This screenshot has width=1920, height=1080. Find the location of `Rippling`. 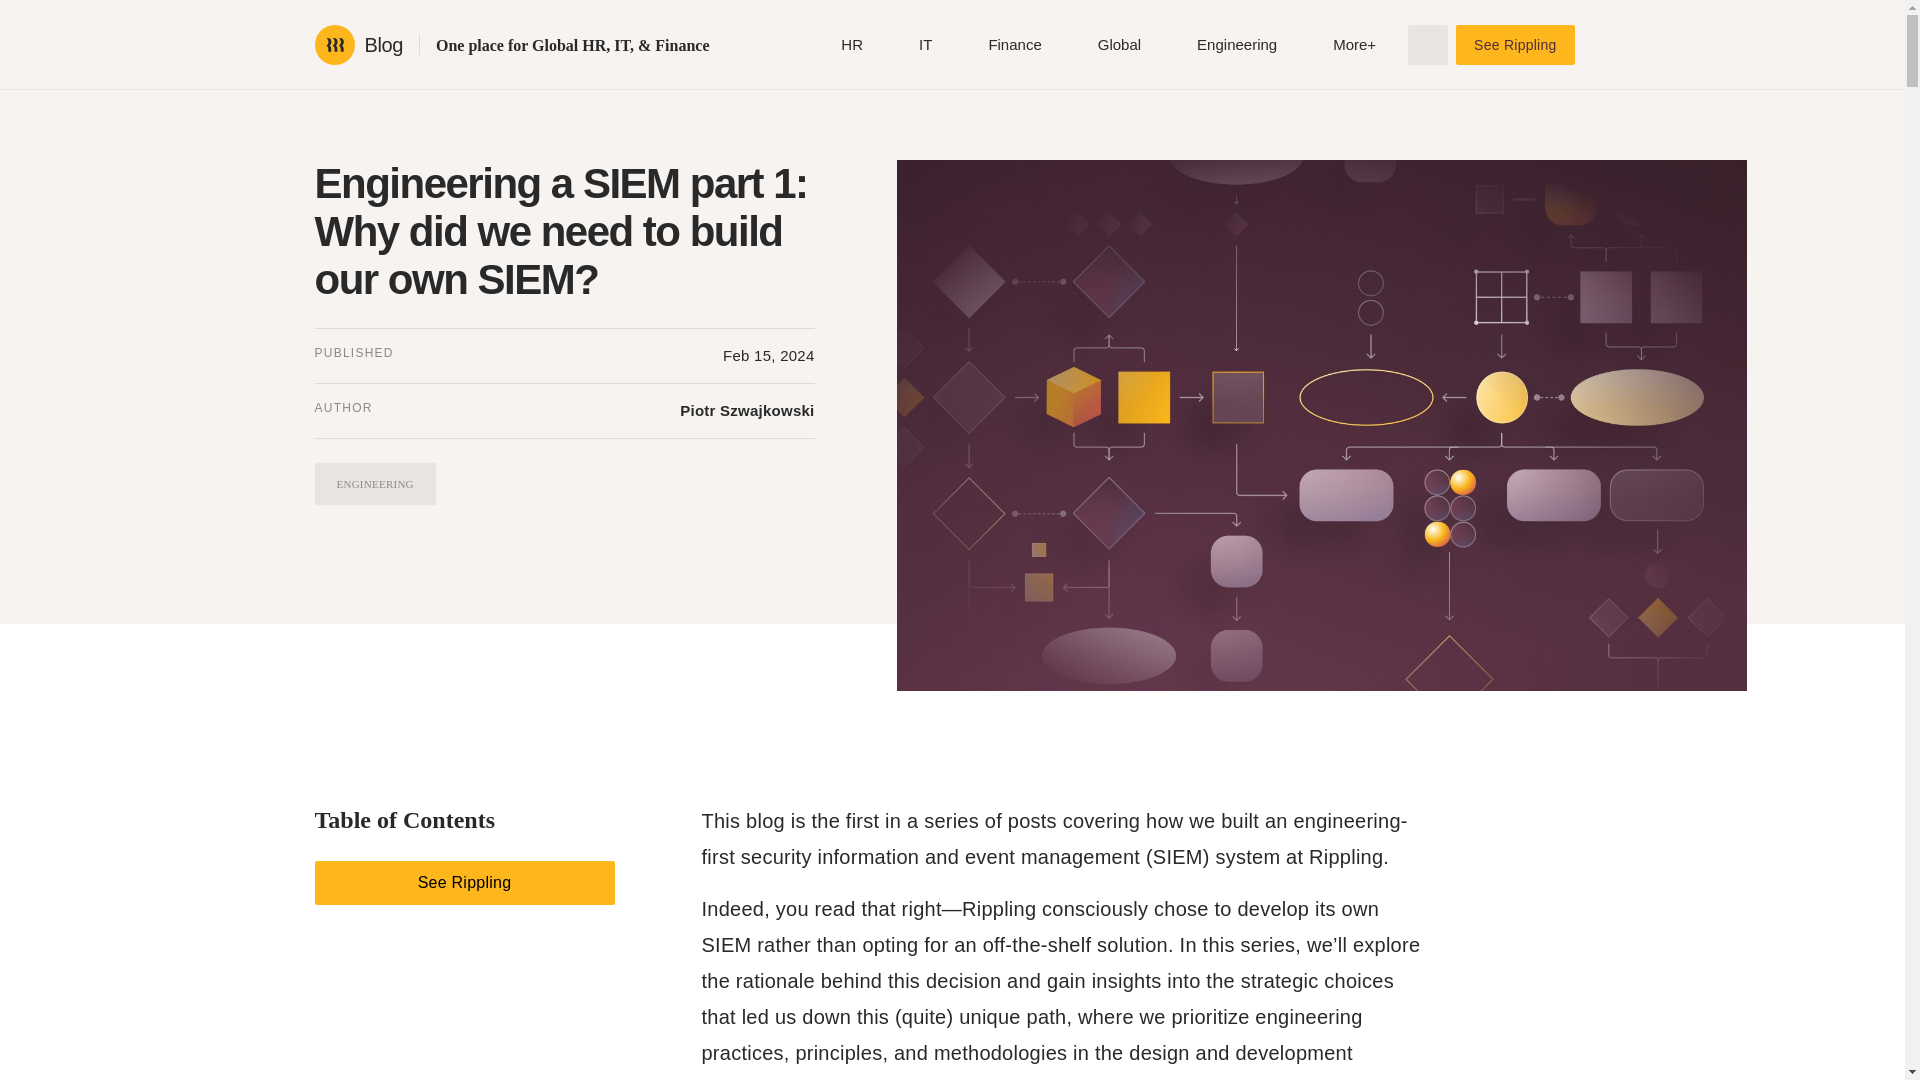

Rippling is located at coordinates (334, 43).